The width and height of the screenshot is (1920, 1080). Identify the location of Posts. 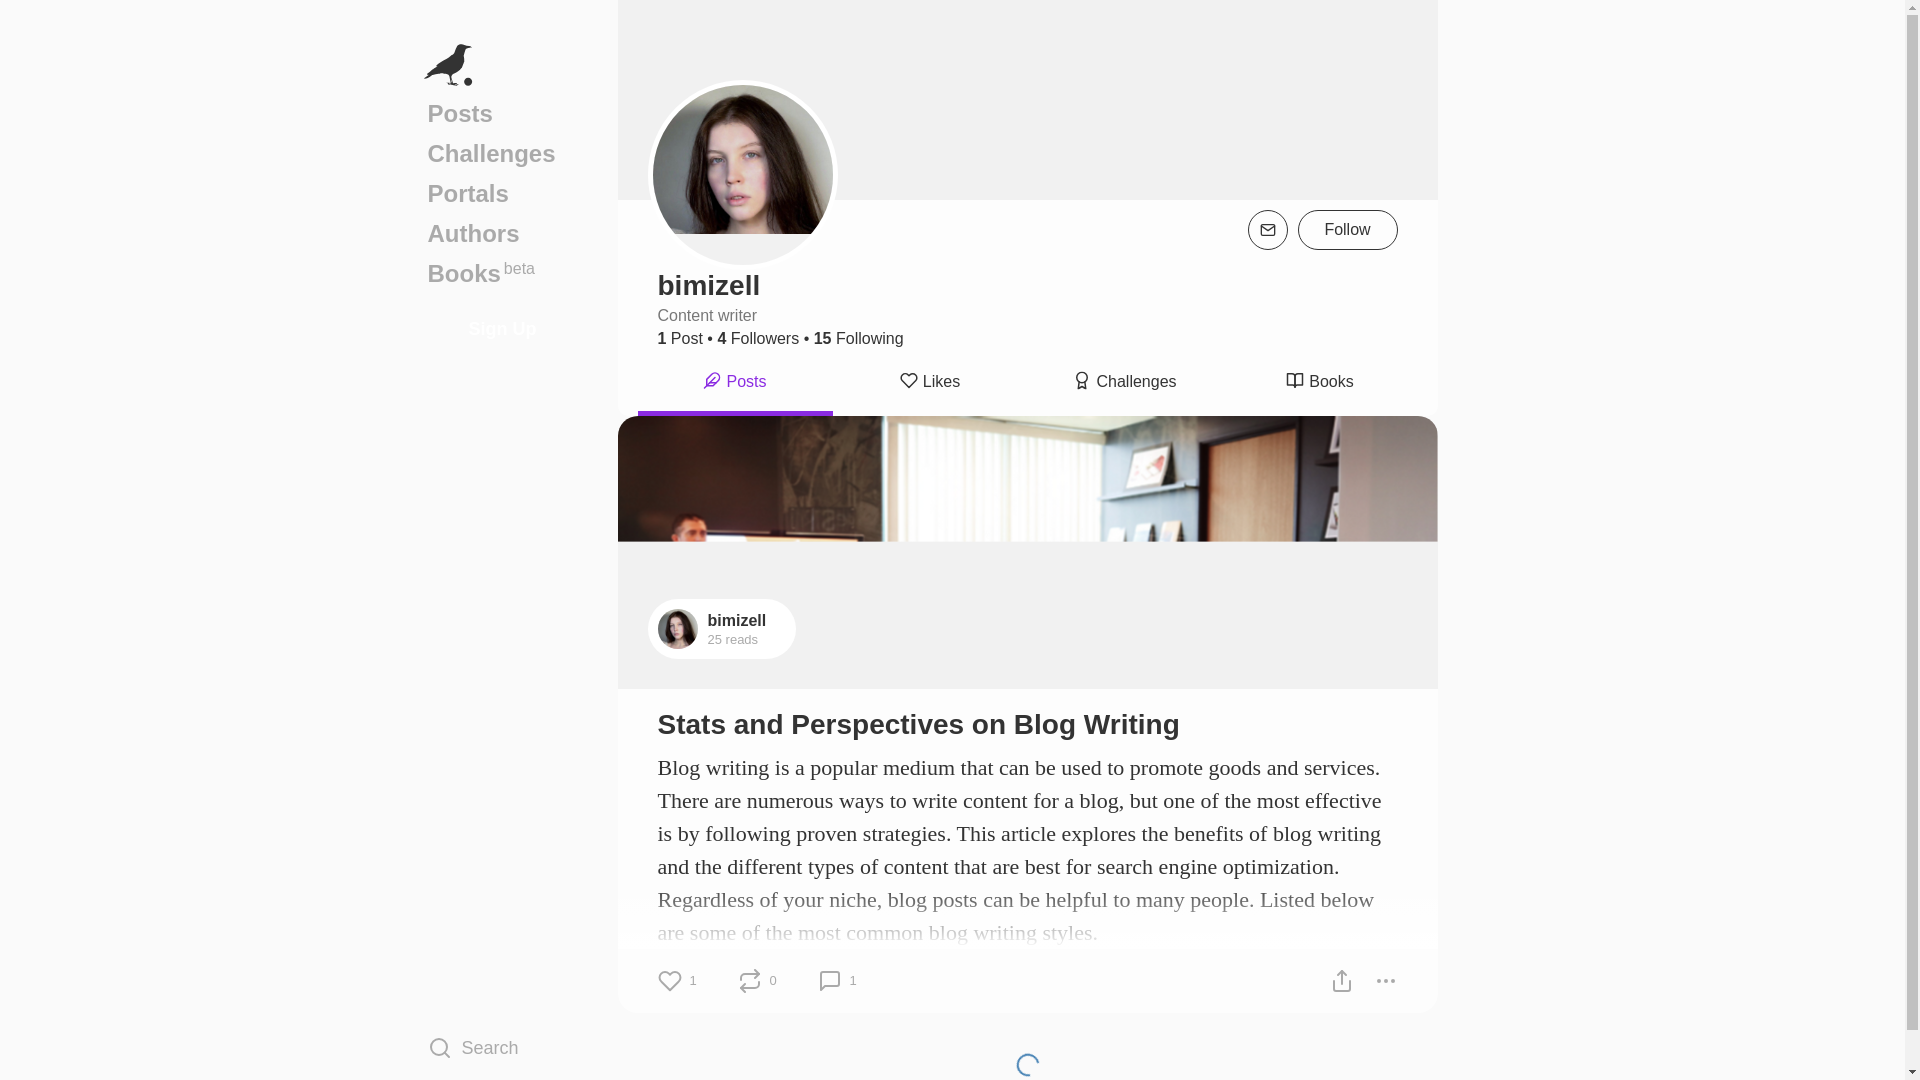
(502, 113).